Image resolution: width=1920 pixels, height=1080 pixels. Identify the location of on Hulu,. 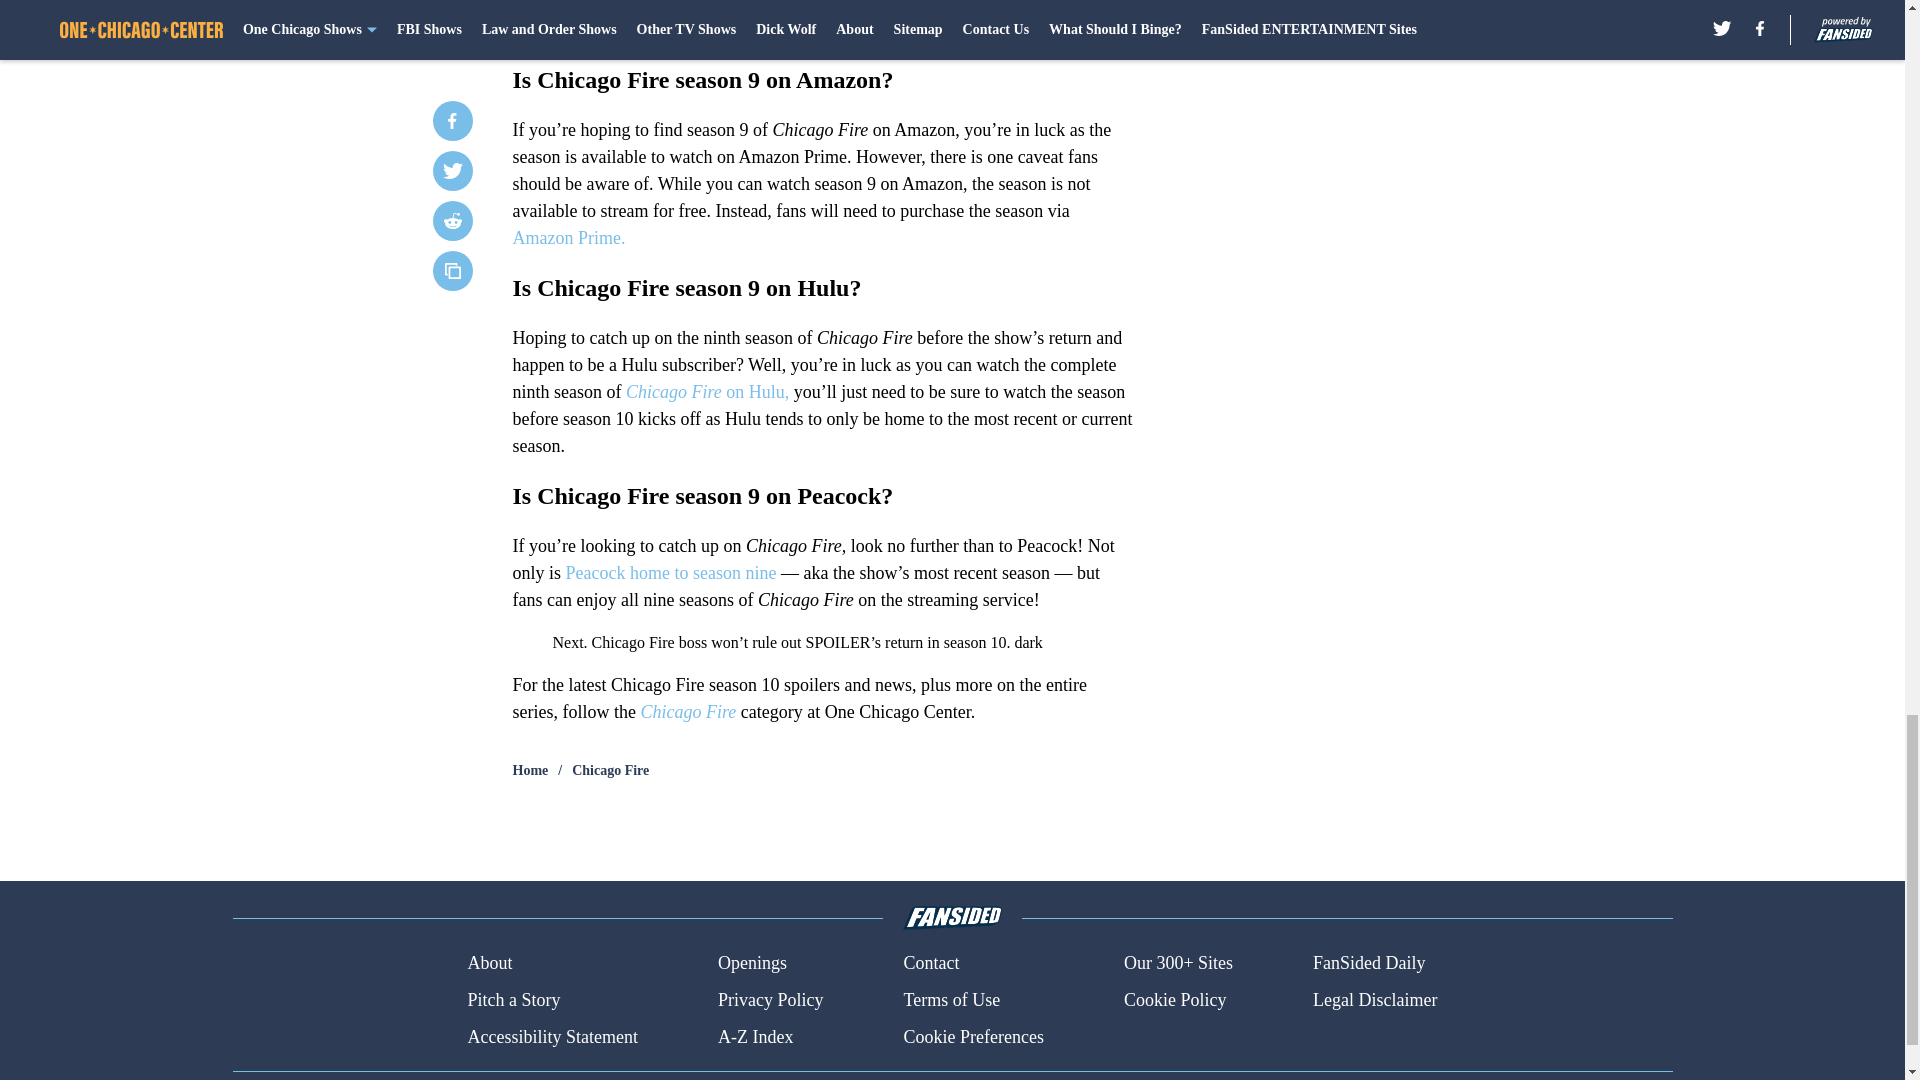
(757, 392).